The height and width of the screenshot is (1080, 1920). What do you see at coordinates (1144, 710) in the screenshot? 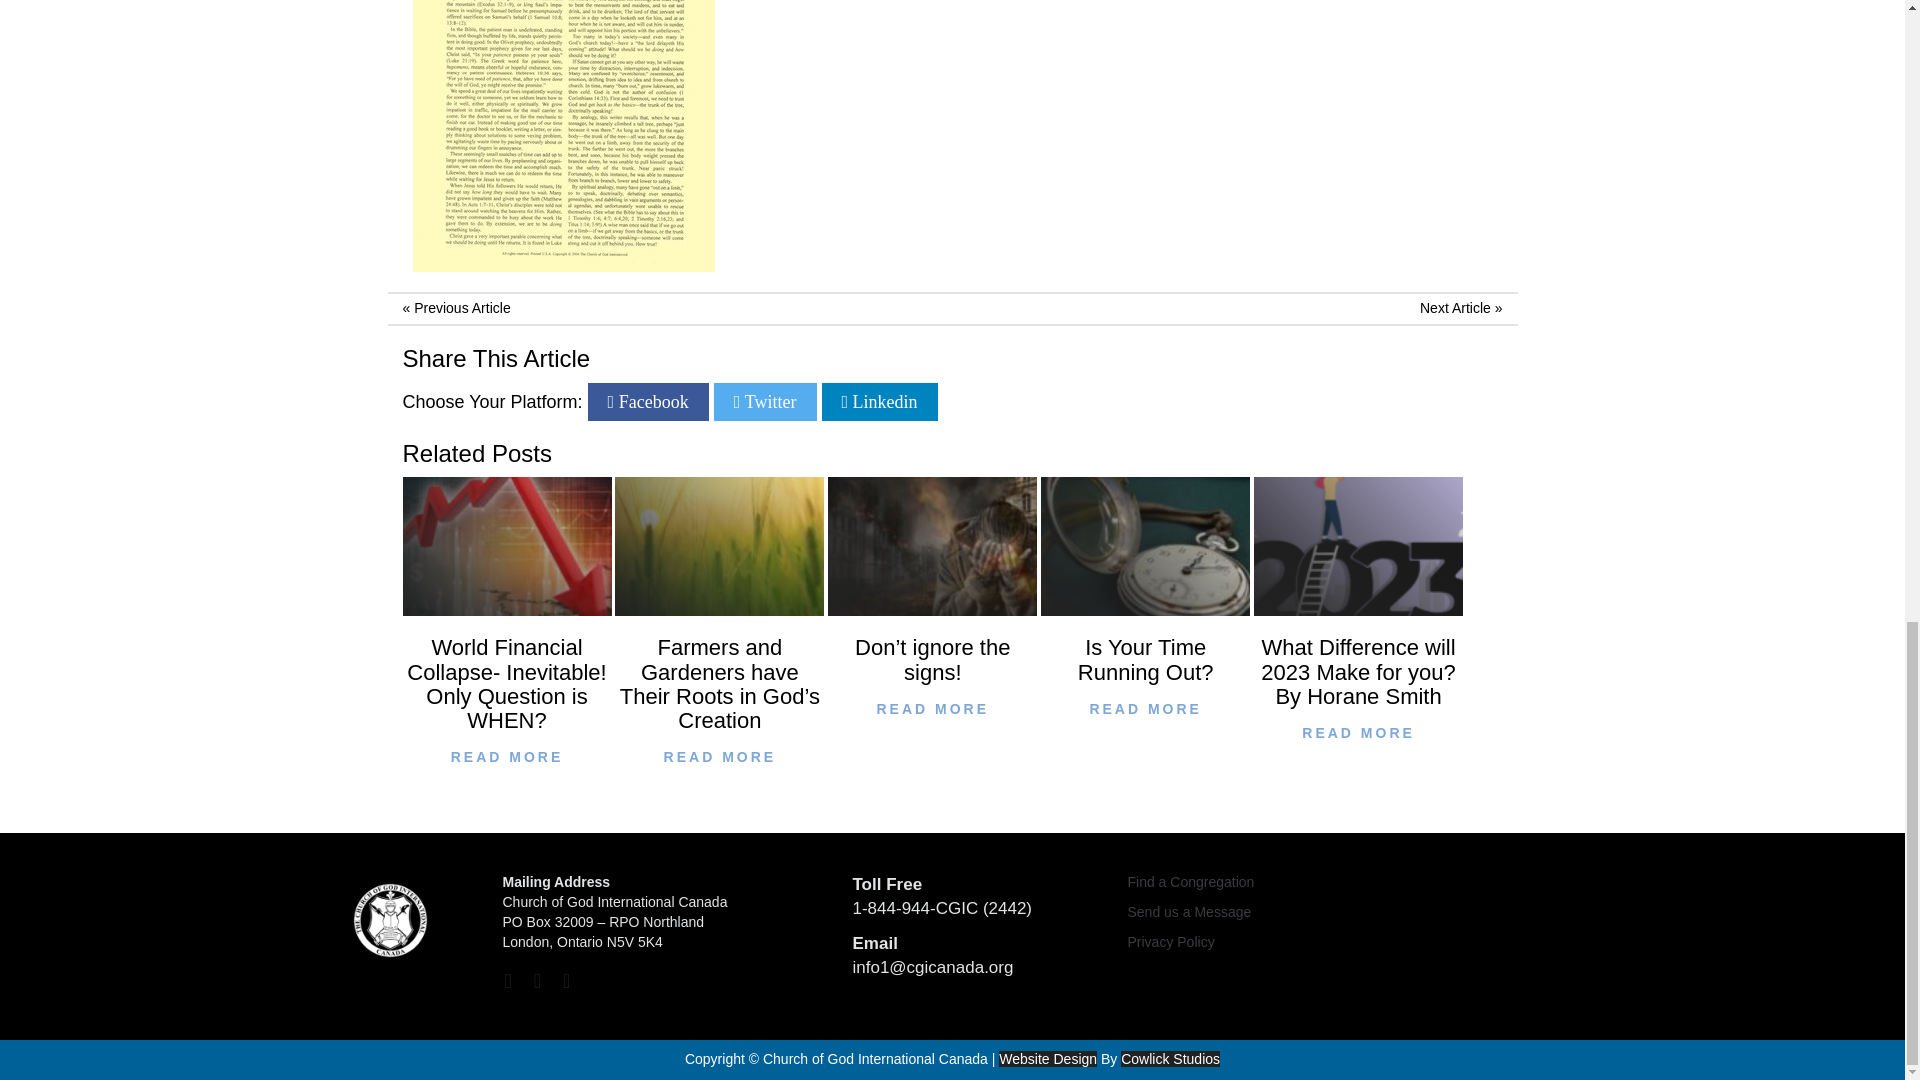
I see `READ MORE` at bounding box center [1144, 710].